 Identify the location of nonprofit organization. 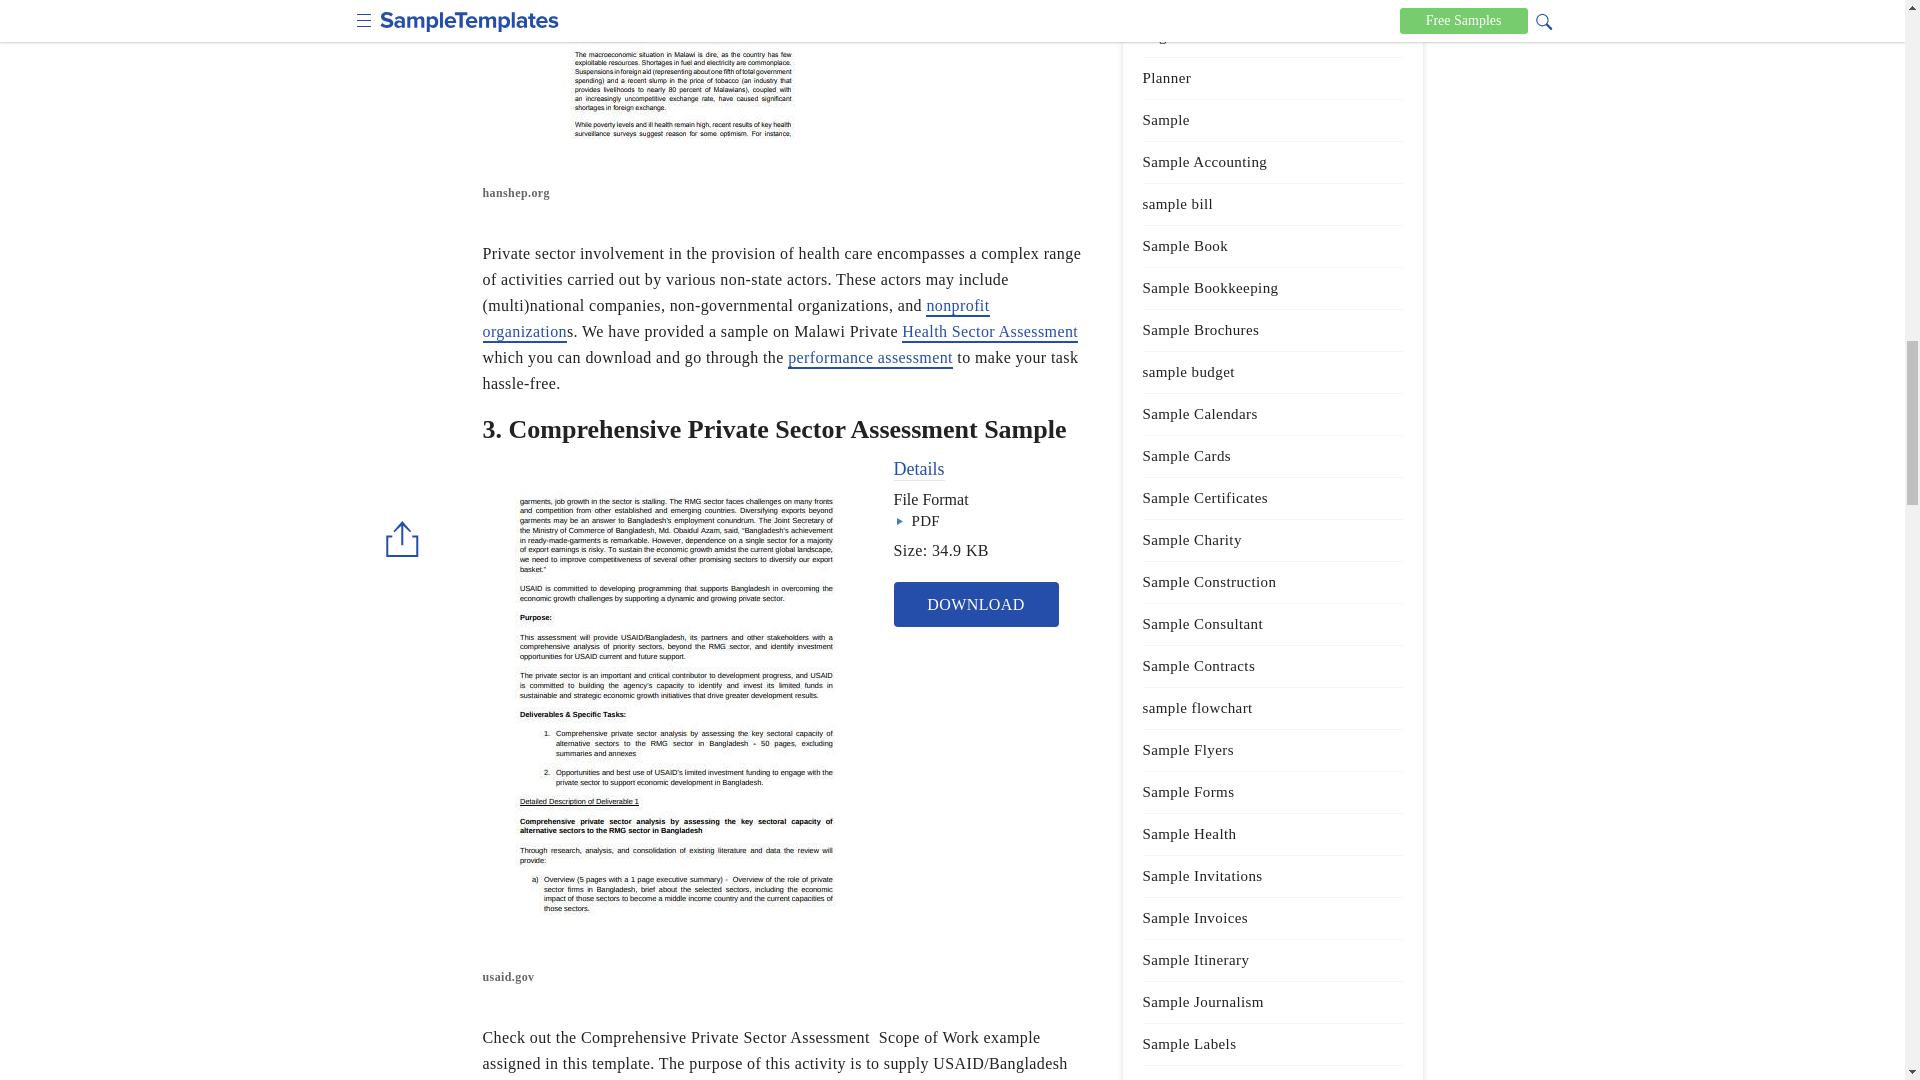
(734, 320).